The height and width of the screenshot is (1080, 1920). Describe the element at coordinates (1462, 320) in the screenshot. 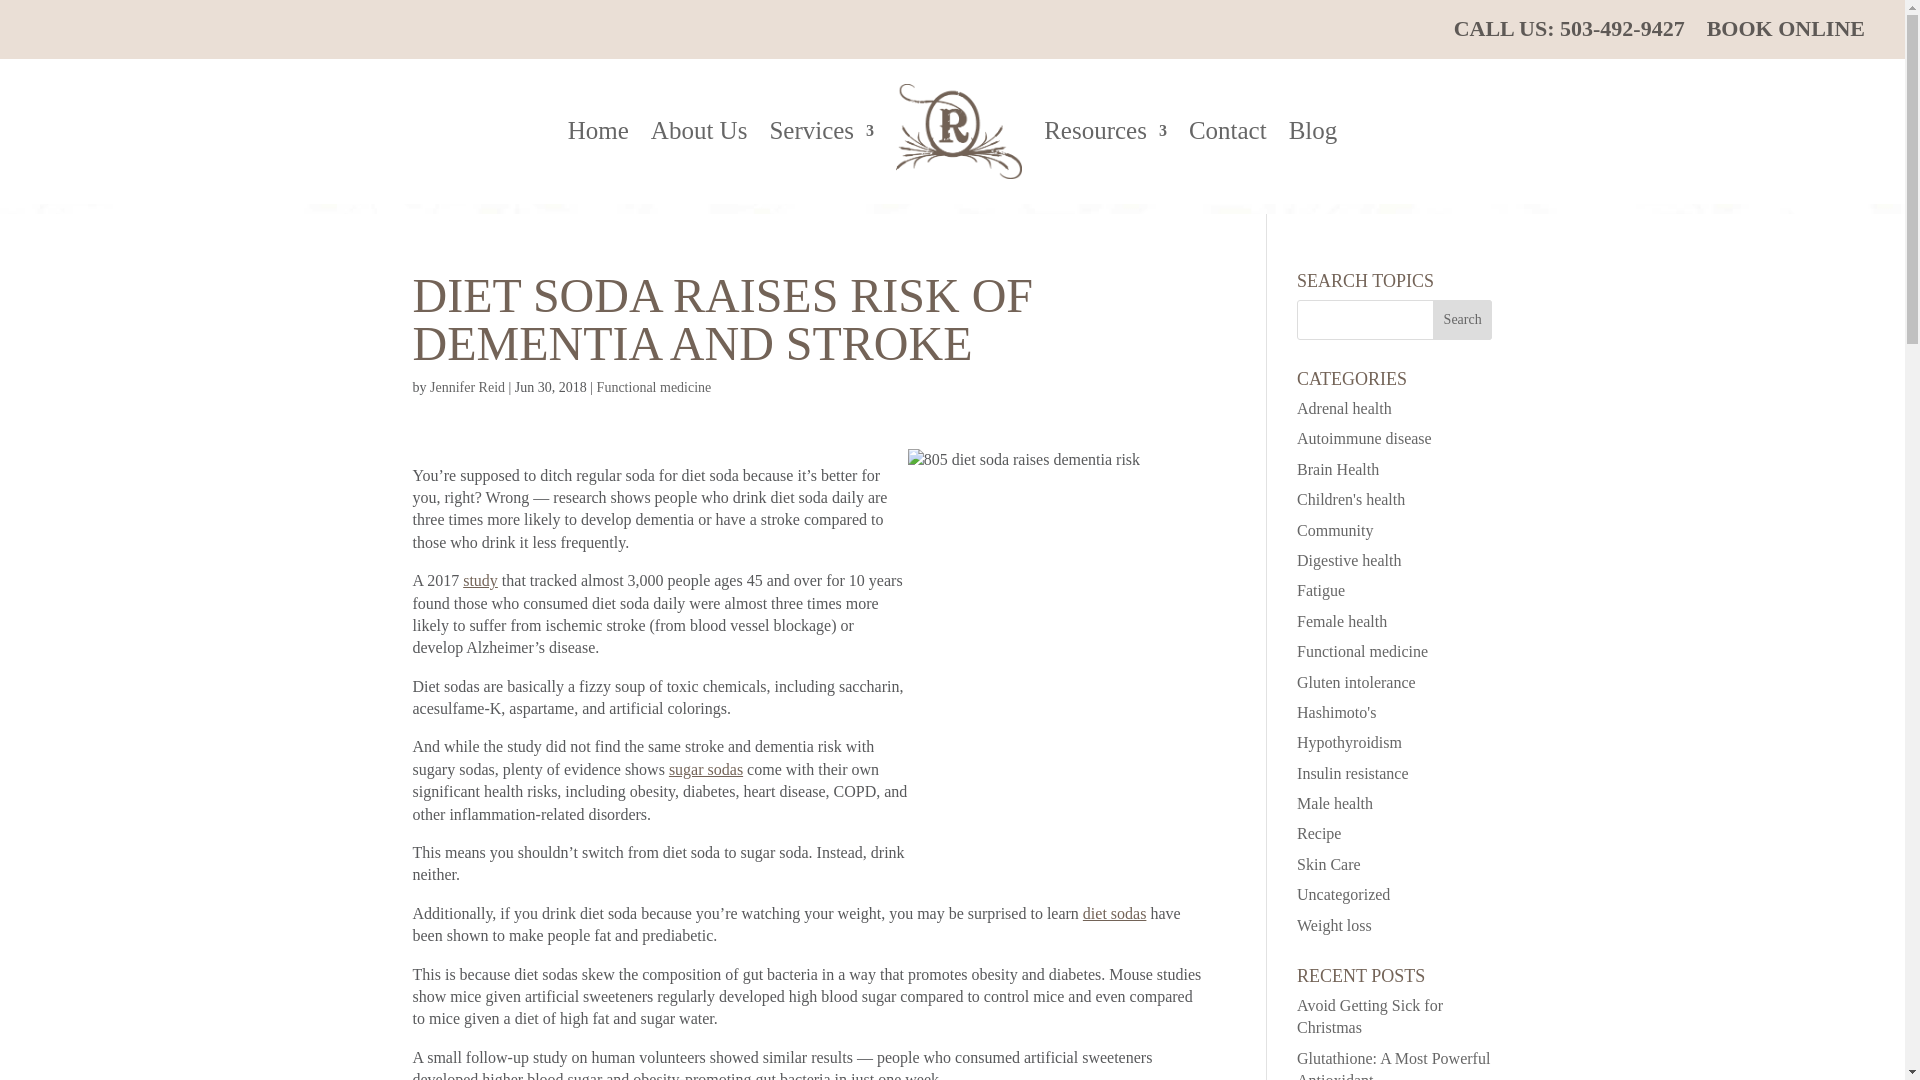

I see `Search` at that location.